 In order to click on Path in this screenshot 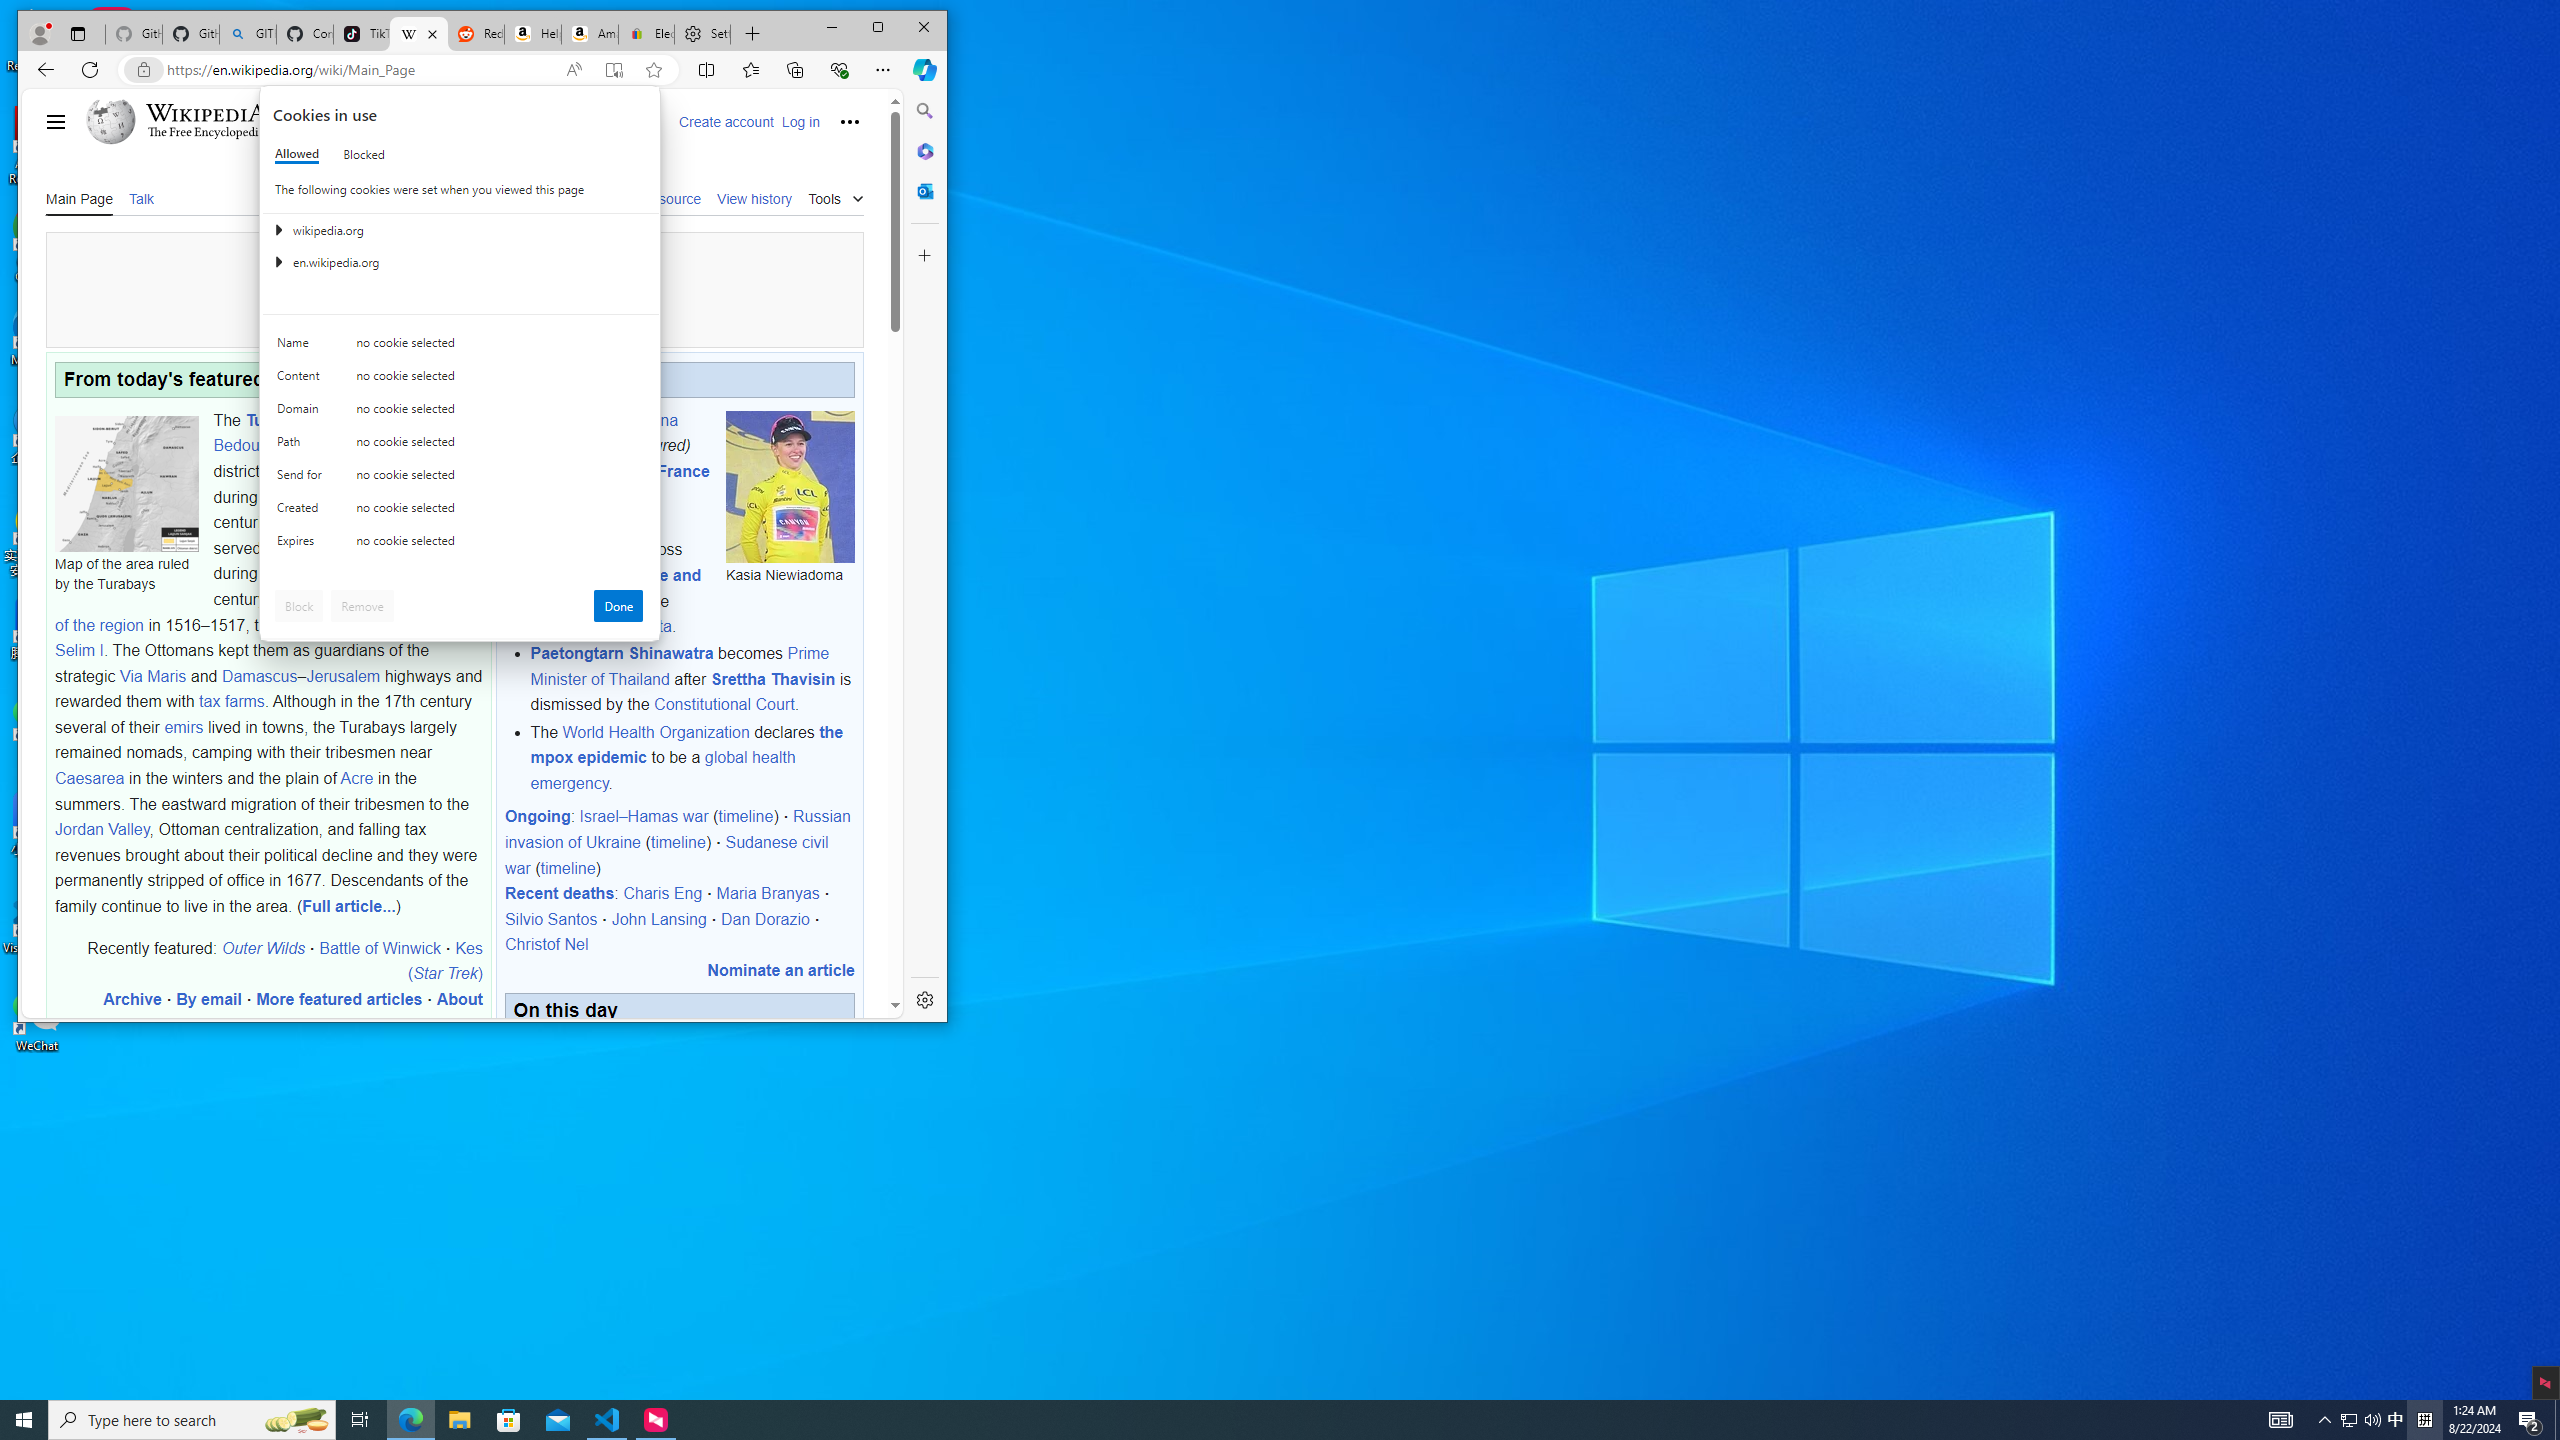, I will do `click(303, 446)`.